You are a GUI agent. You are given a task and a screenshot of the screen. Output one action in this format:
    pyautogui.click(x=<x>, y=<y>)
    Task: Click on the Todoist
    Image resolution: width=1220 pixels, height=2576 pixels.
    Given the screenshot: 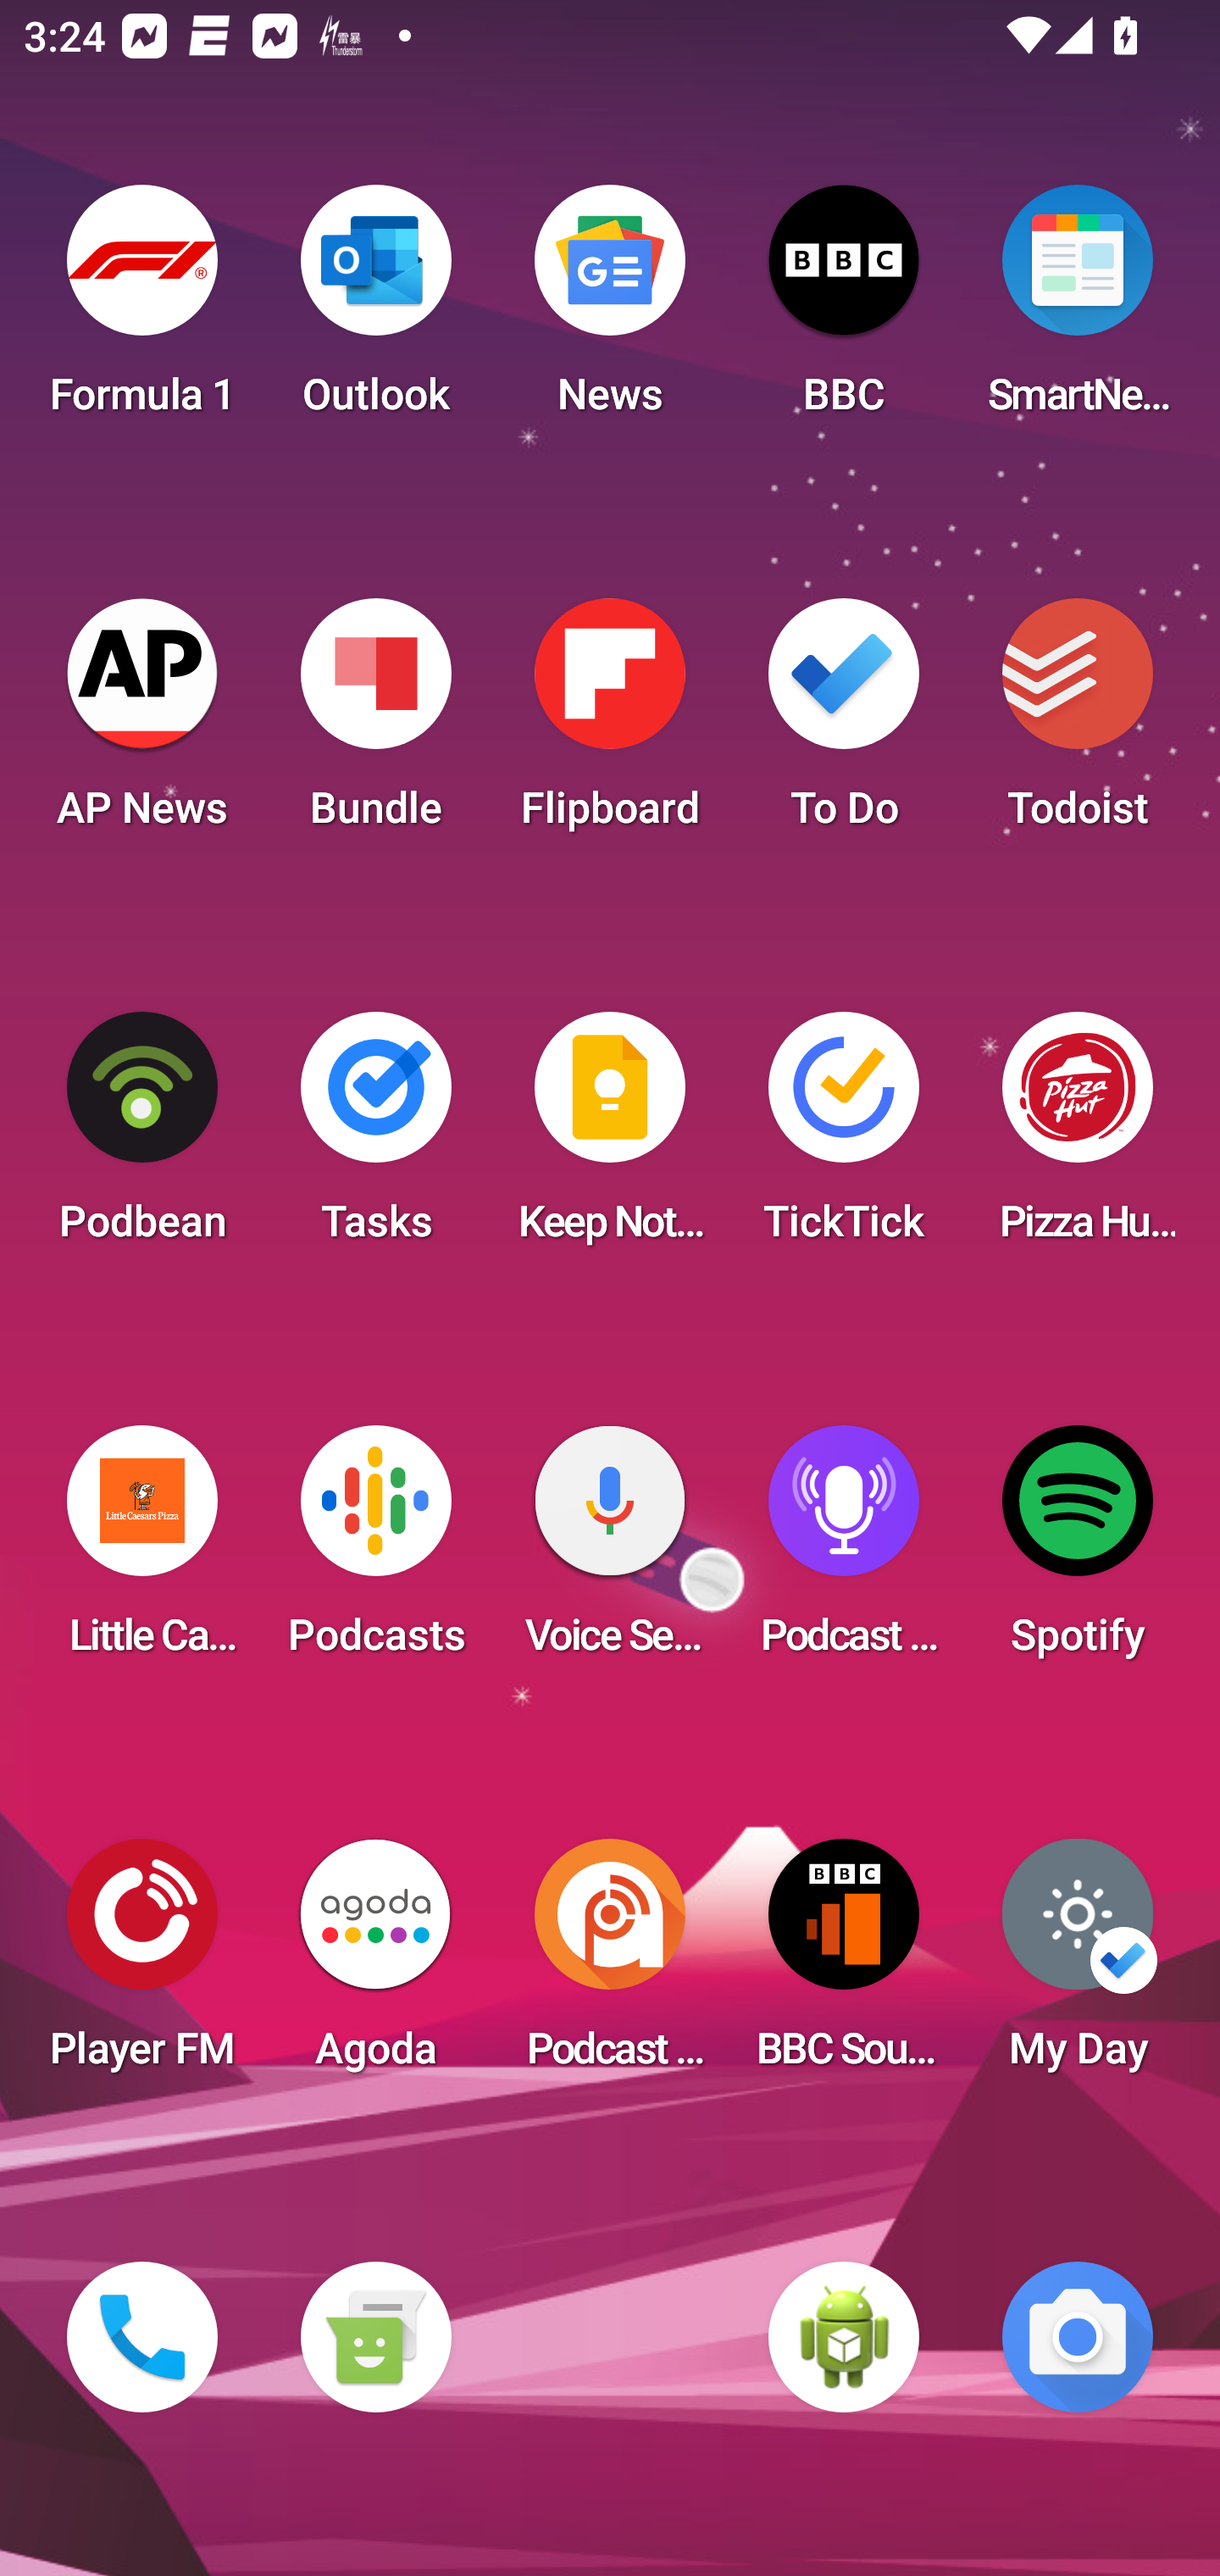 What is the action you would take?
    pyautogui.click(x=1078, y=724)
    